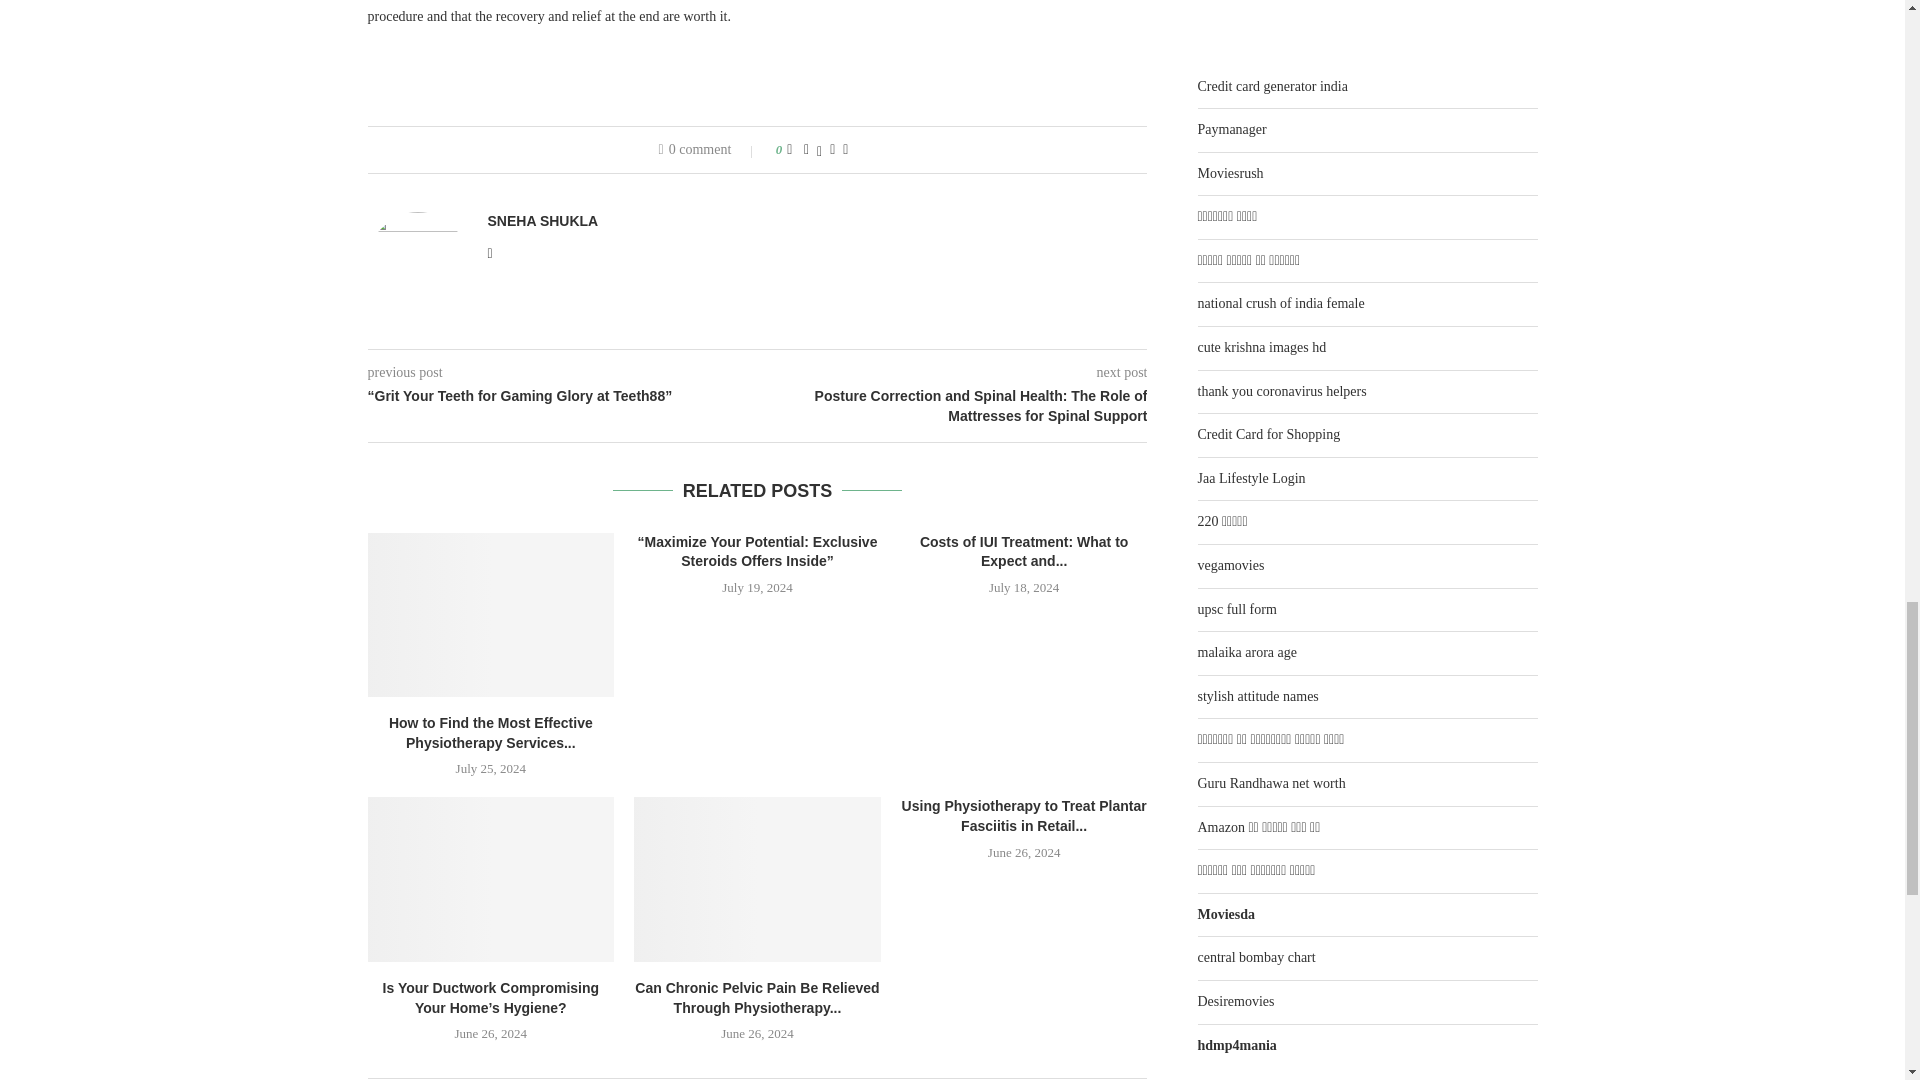 This screenshot has width=1920, height=1080. Describe the element at coordinates (543, 221) in the screenshot. I see `SNEHA SHUKLA` at that location.